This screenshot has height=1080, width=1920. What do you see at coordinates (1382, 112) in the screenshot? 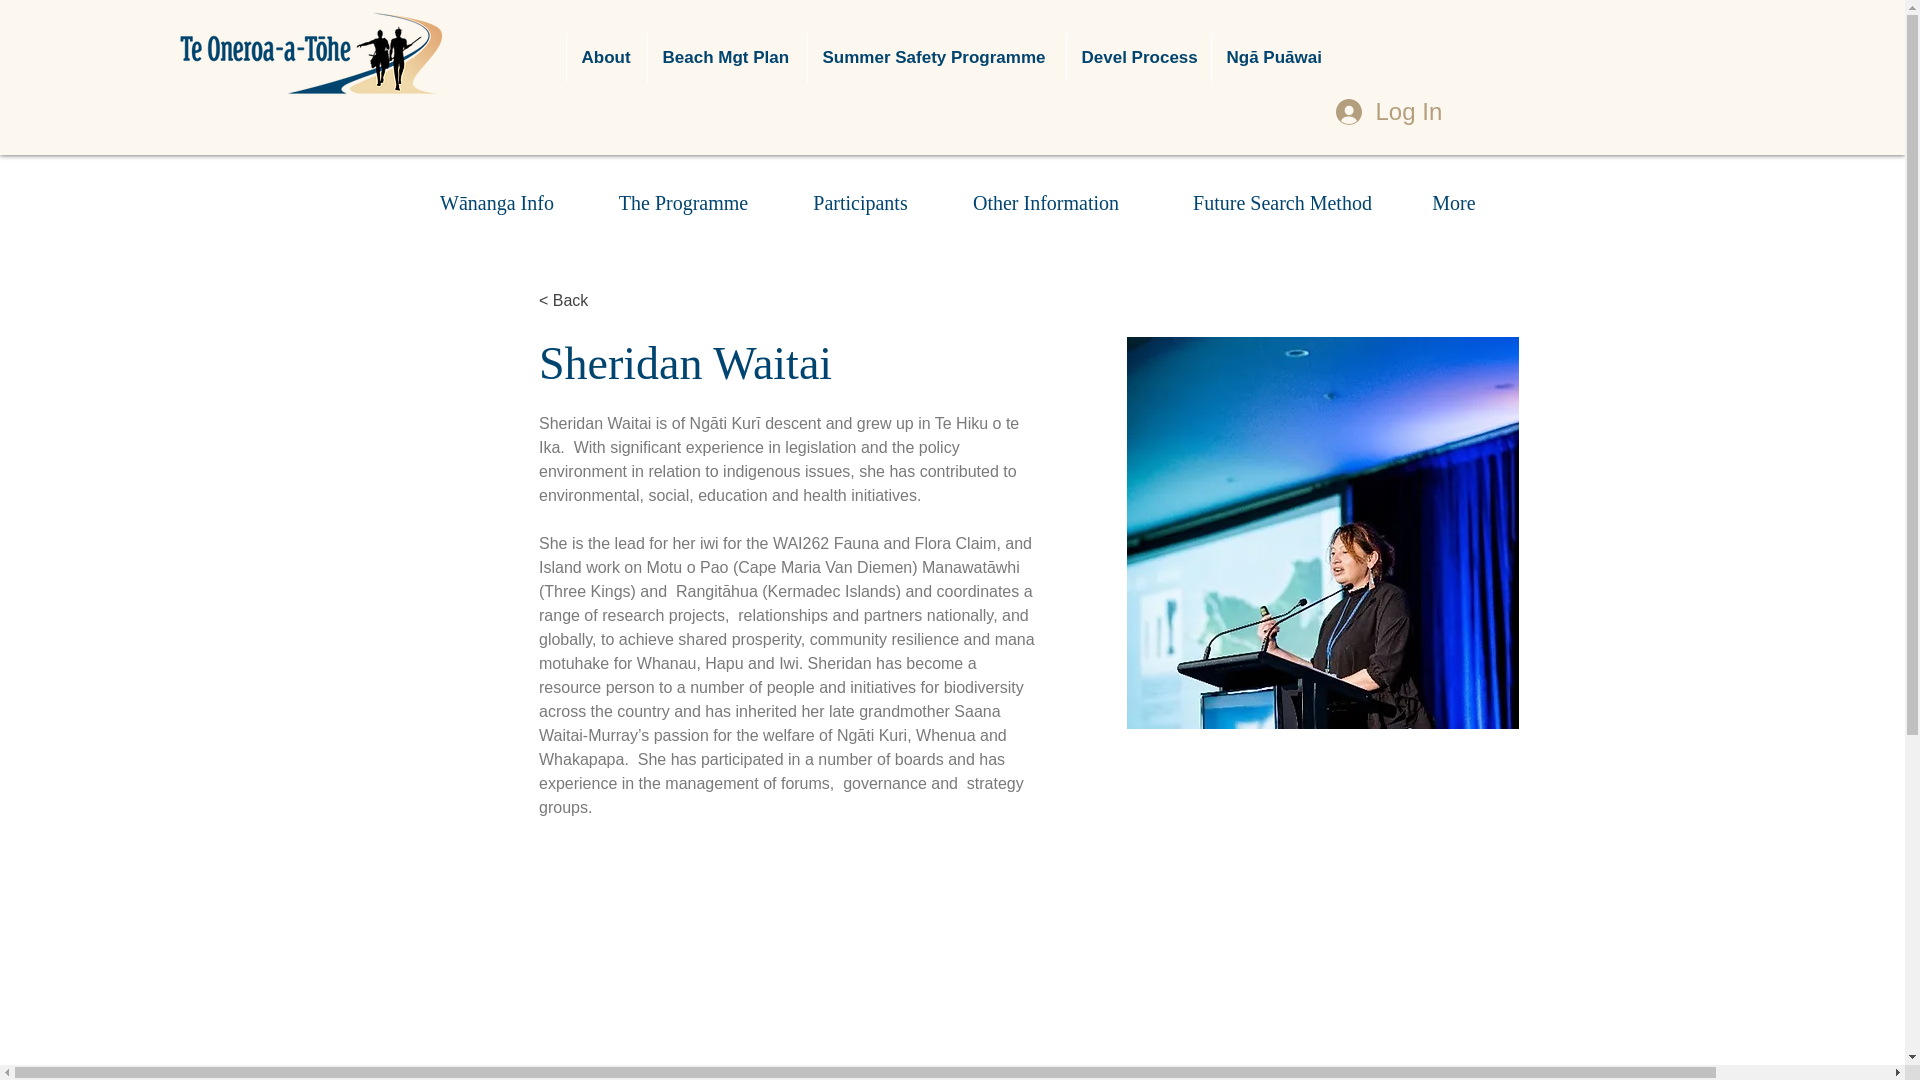
I see `Log In` at bounding box center [1382, 112].